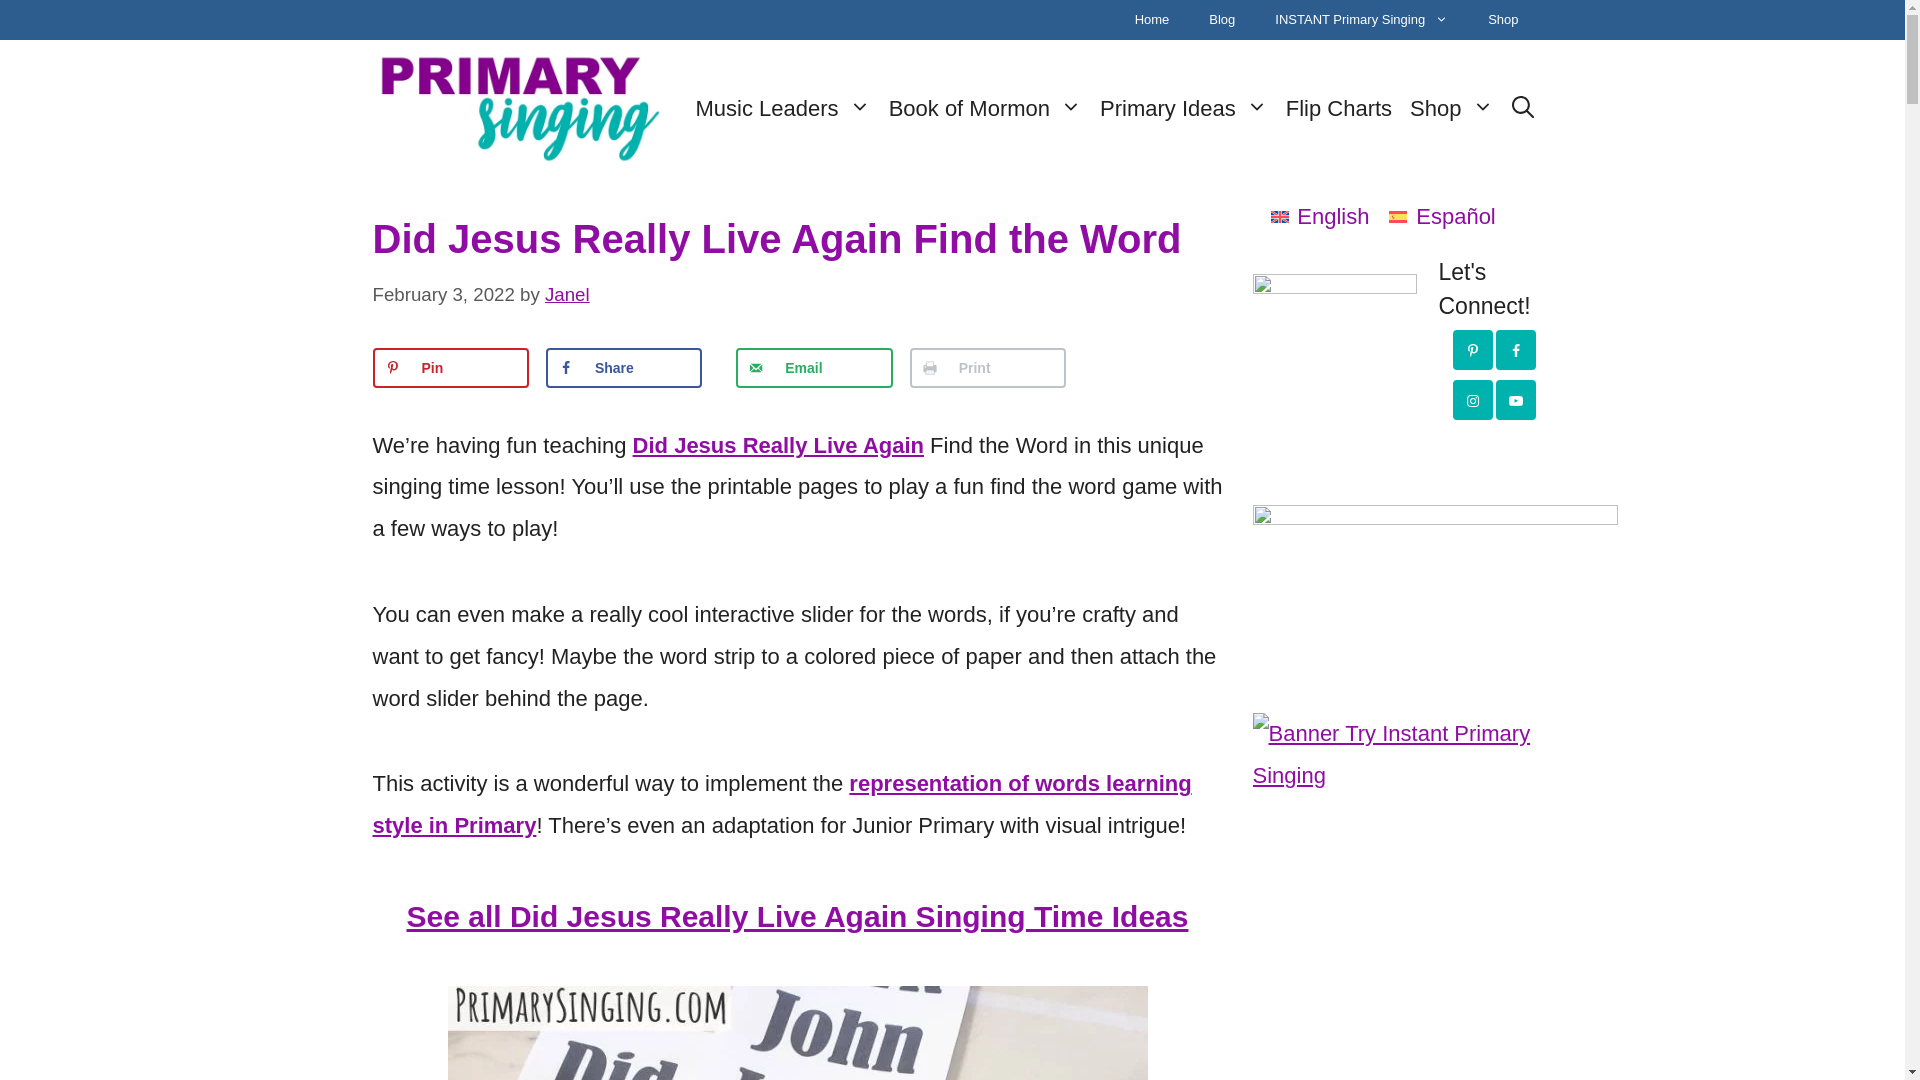 This screenshot has height=1080, width=1920. Describe the element at coordinates (624, 367) in the screenshot. I see `Share on Facebook` at that location.